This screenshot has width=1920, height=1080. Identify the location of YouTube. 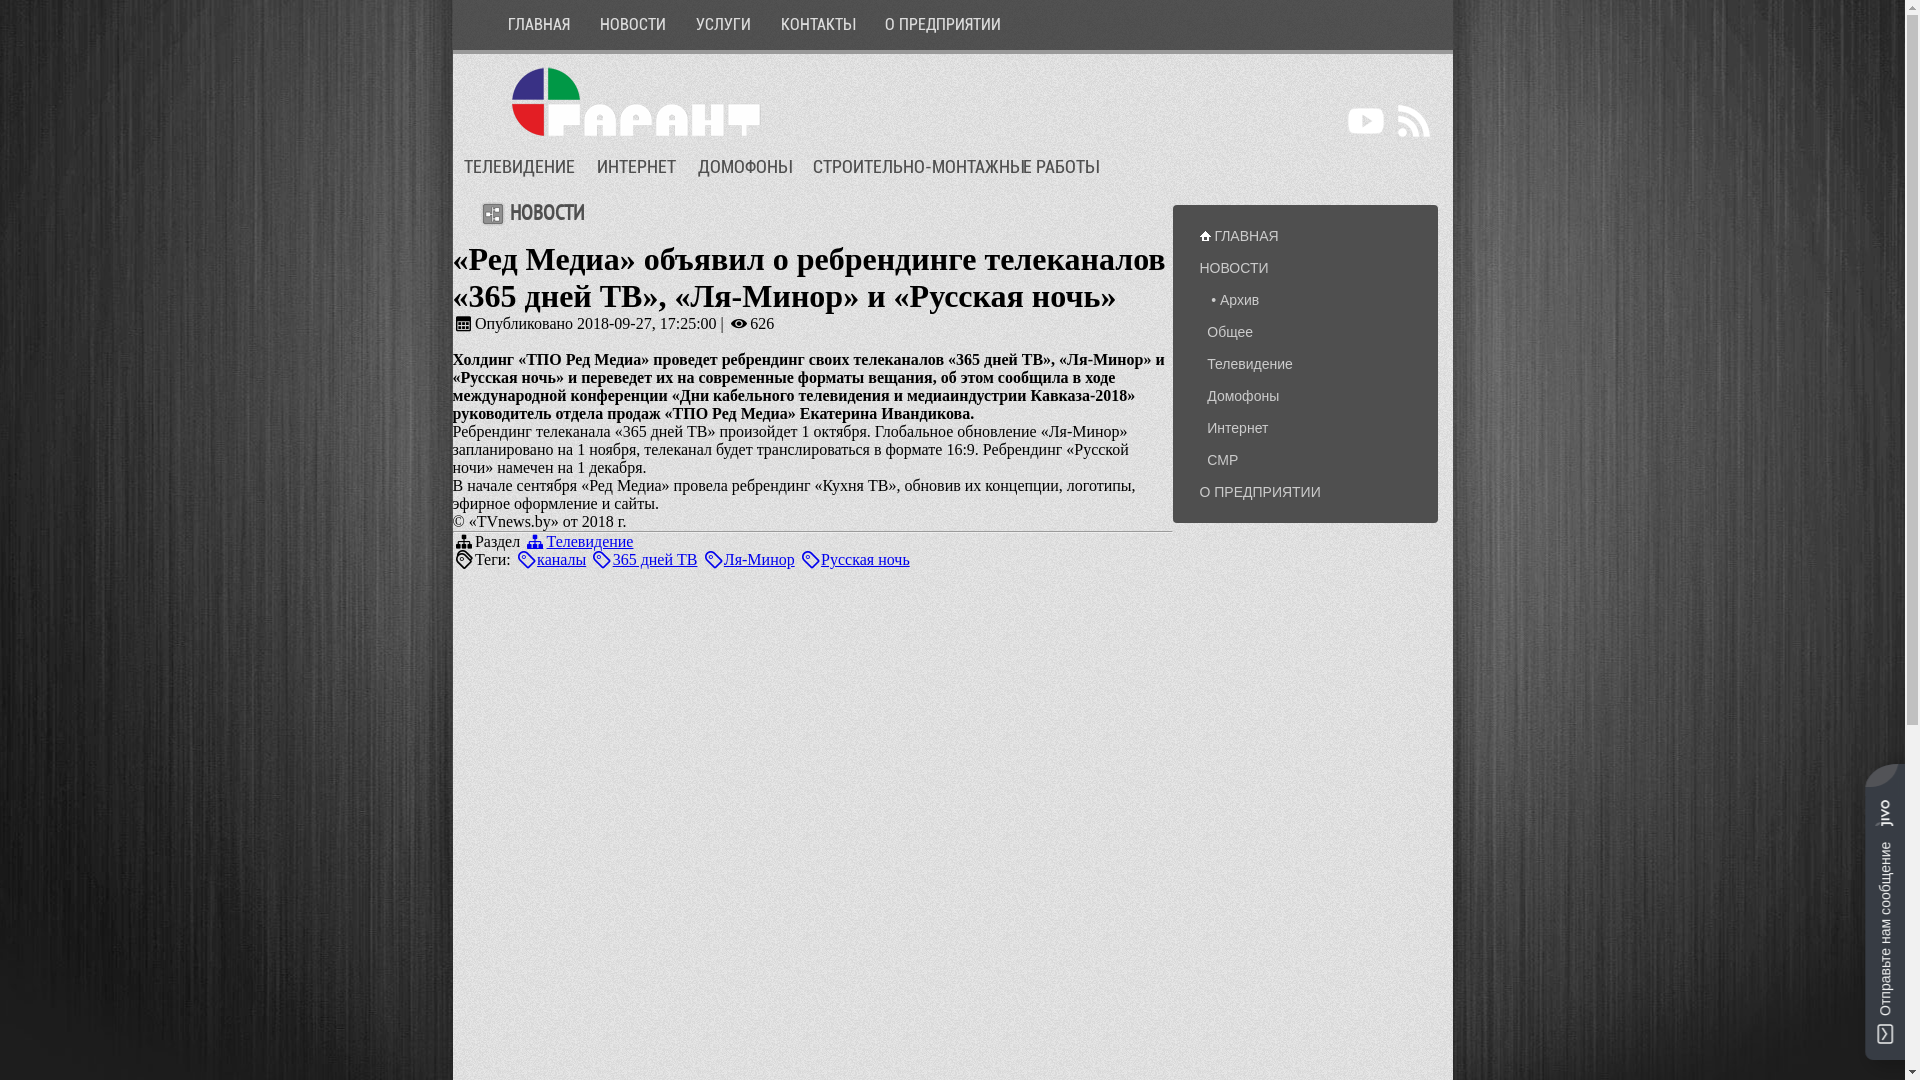
(1366, 121).